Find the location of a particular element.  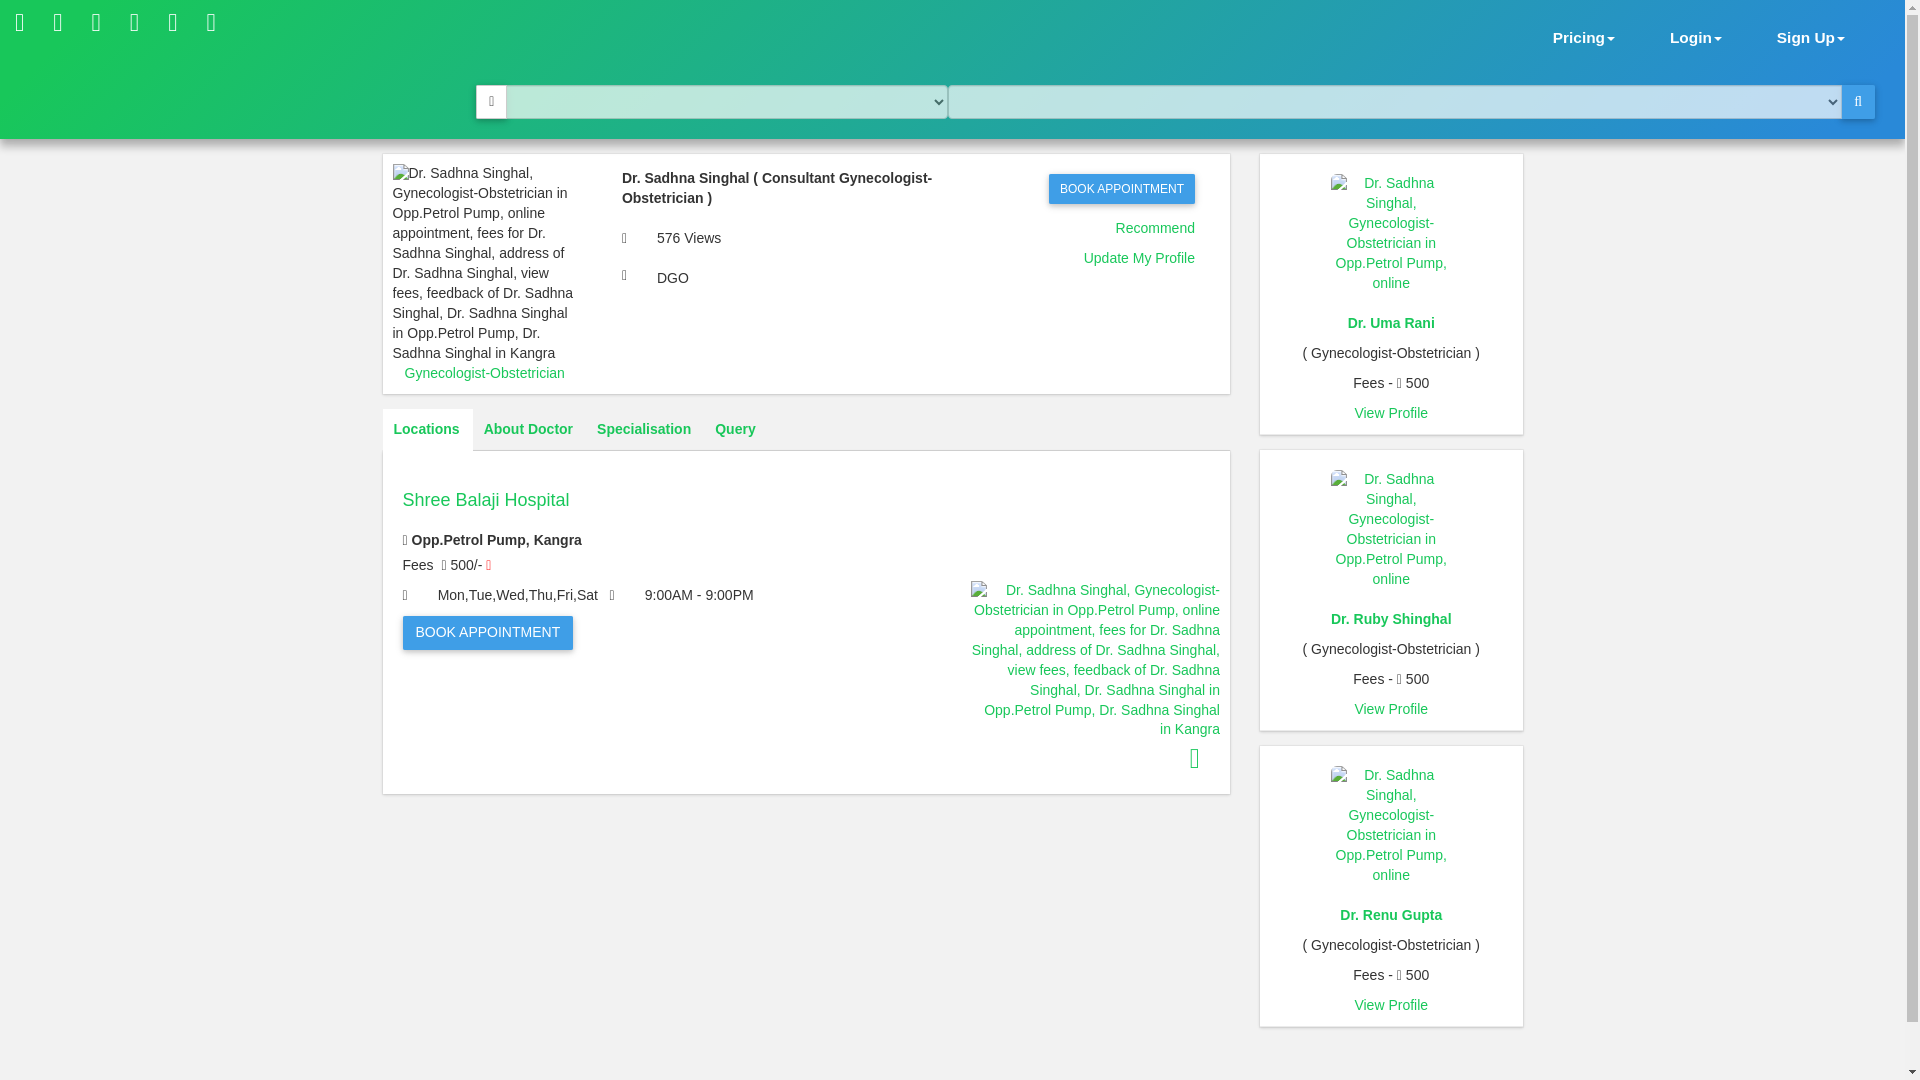

Query is located at coordinates (735, 430).